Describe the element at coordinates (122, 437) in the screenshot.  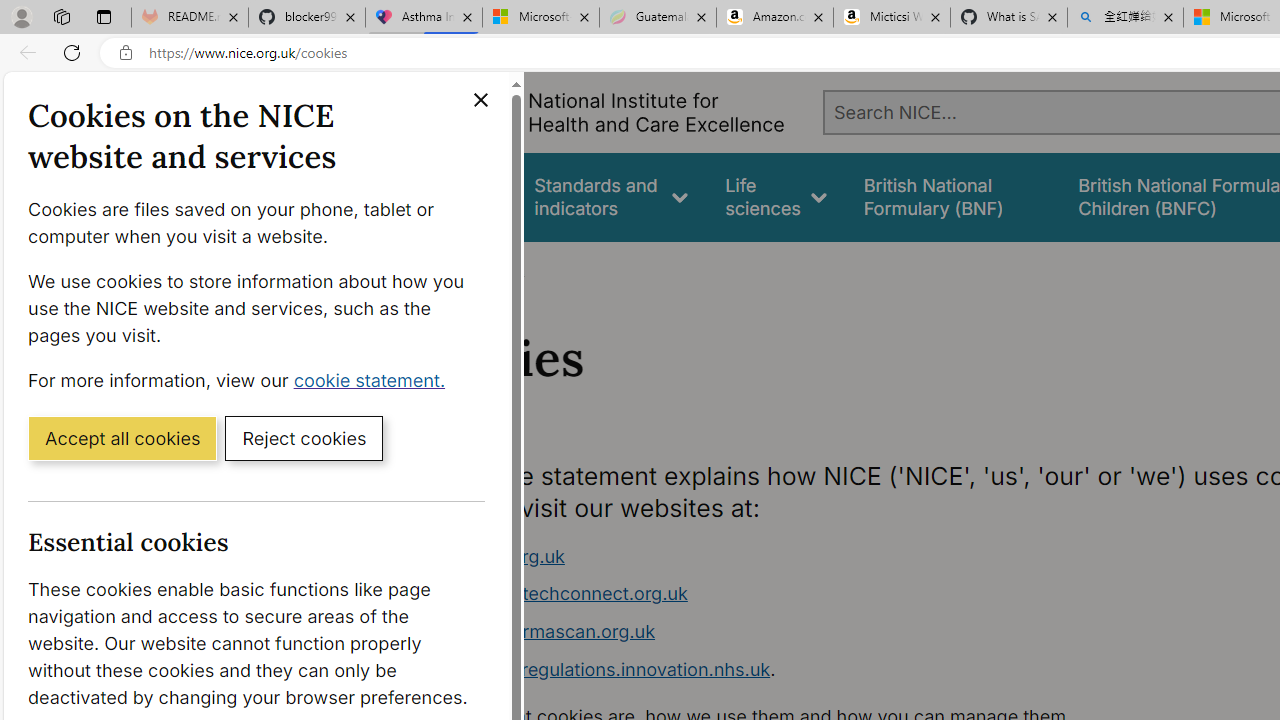
I see `Accept all cookies` at that location.